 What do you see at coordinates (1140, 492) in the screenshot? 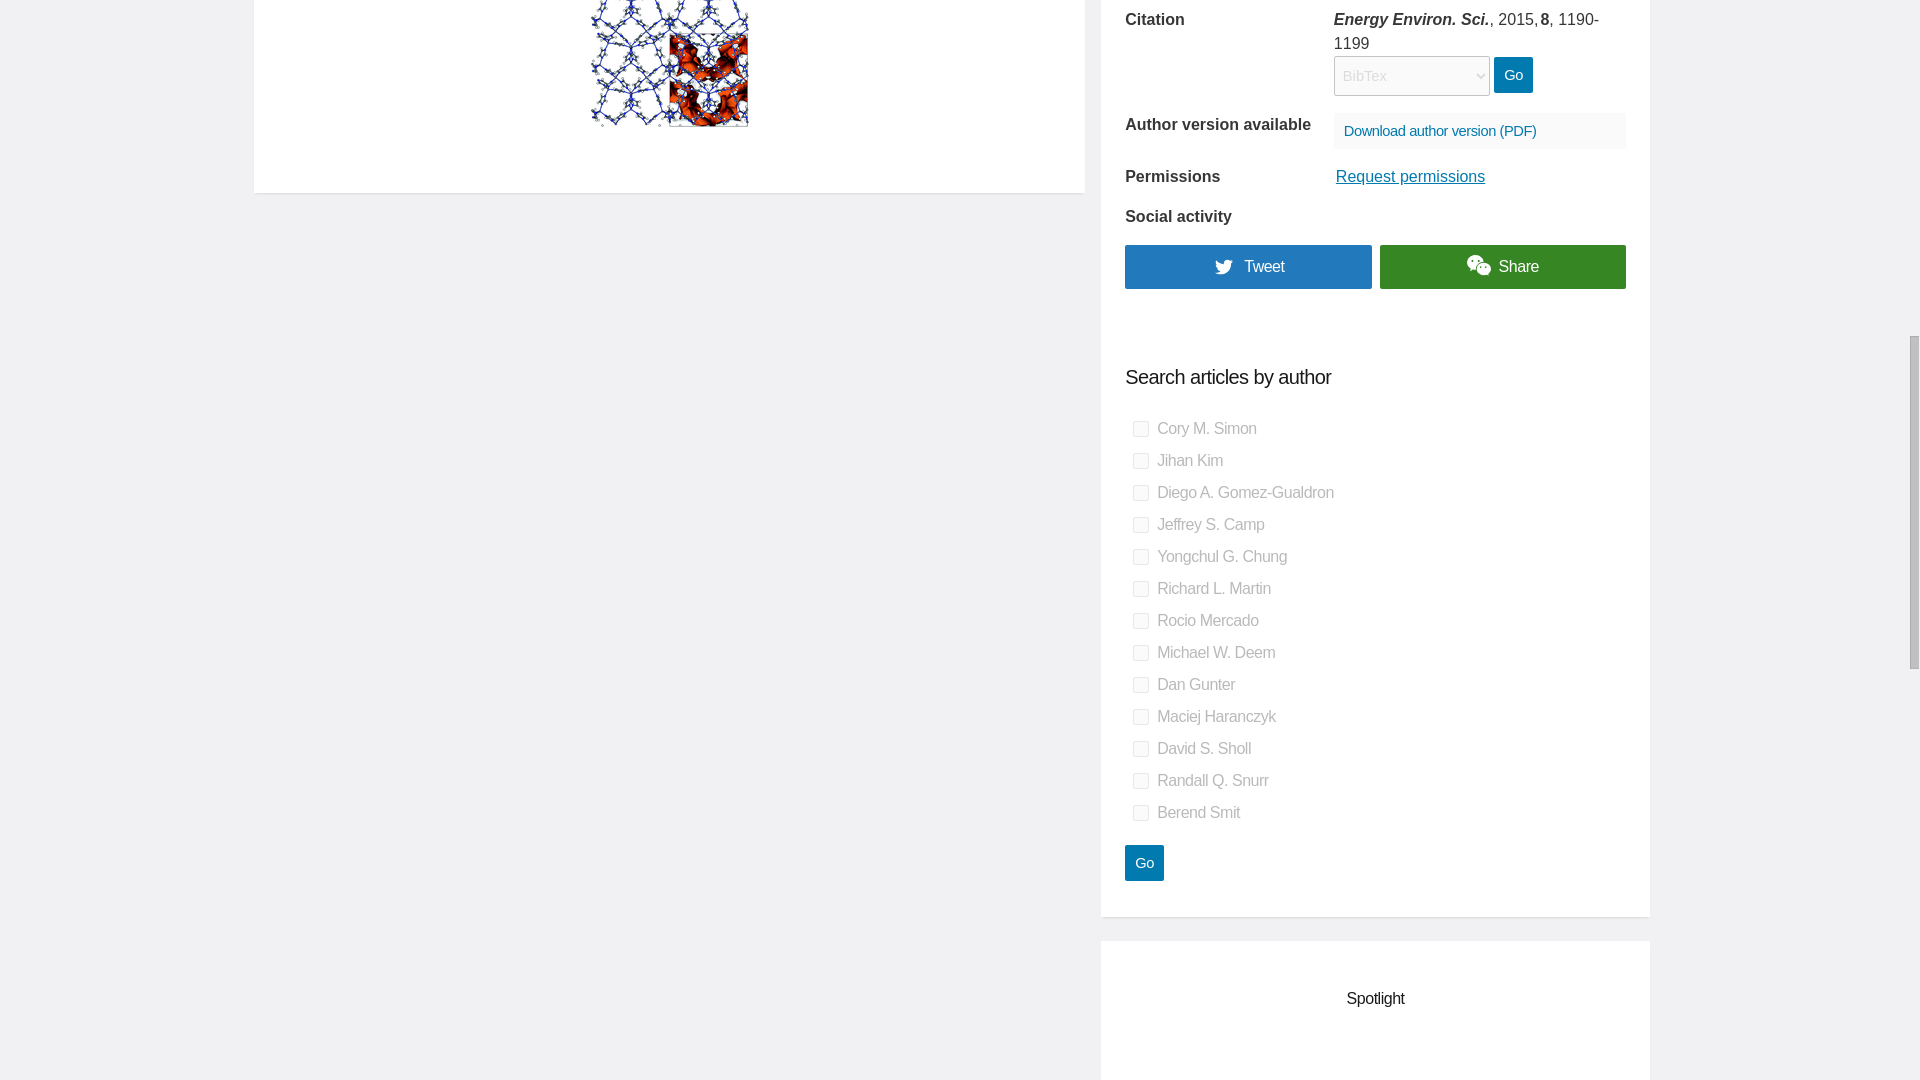
I see `on` at bounding box center [1140, 492].